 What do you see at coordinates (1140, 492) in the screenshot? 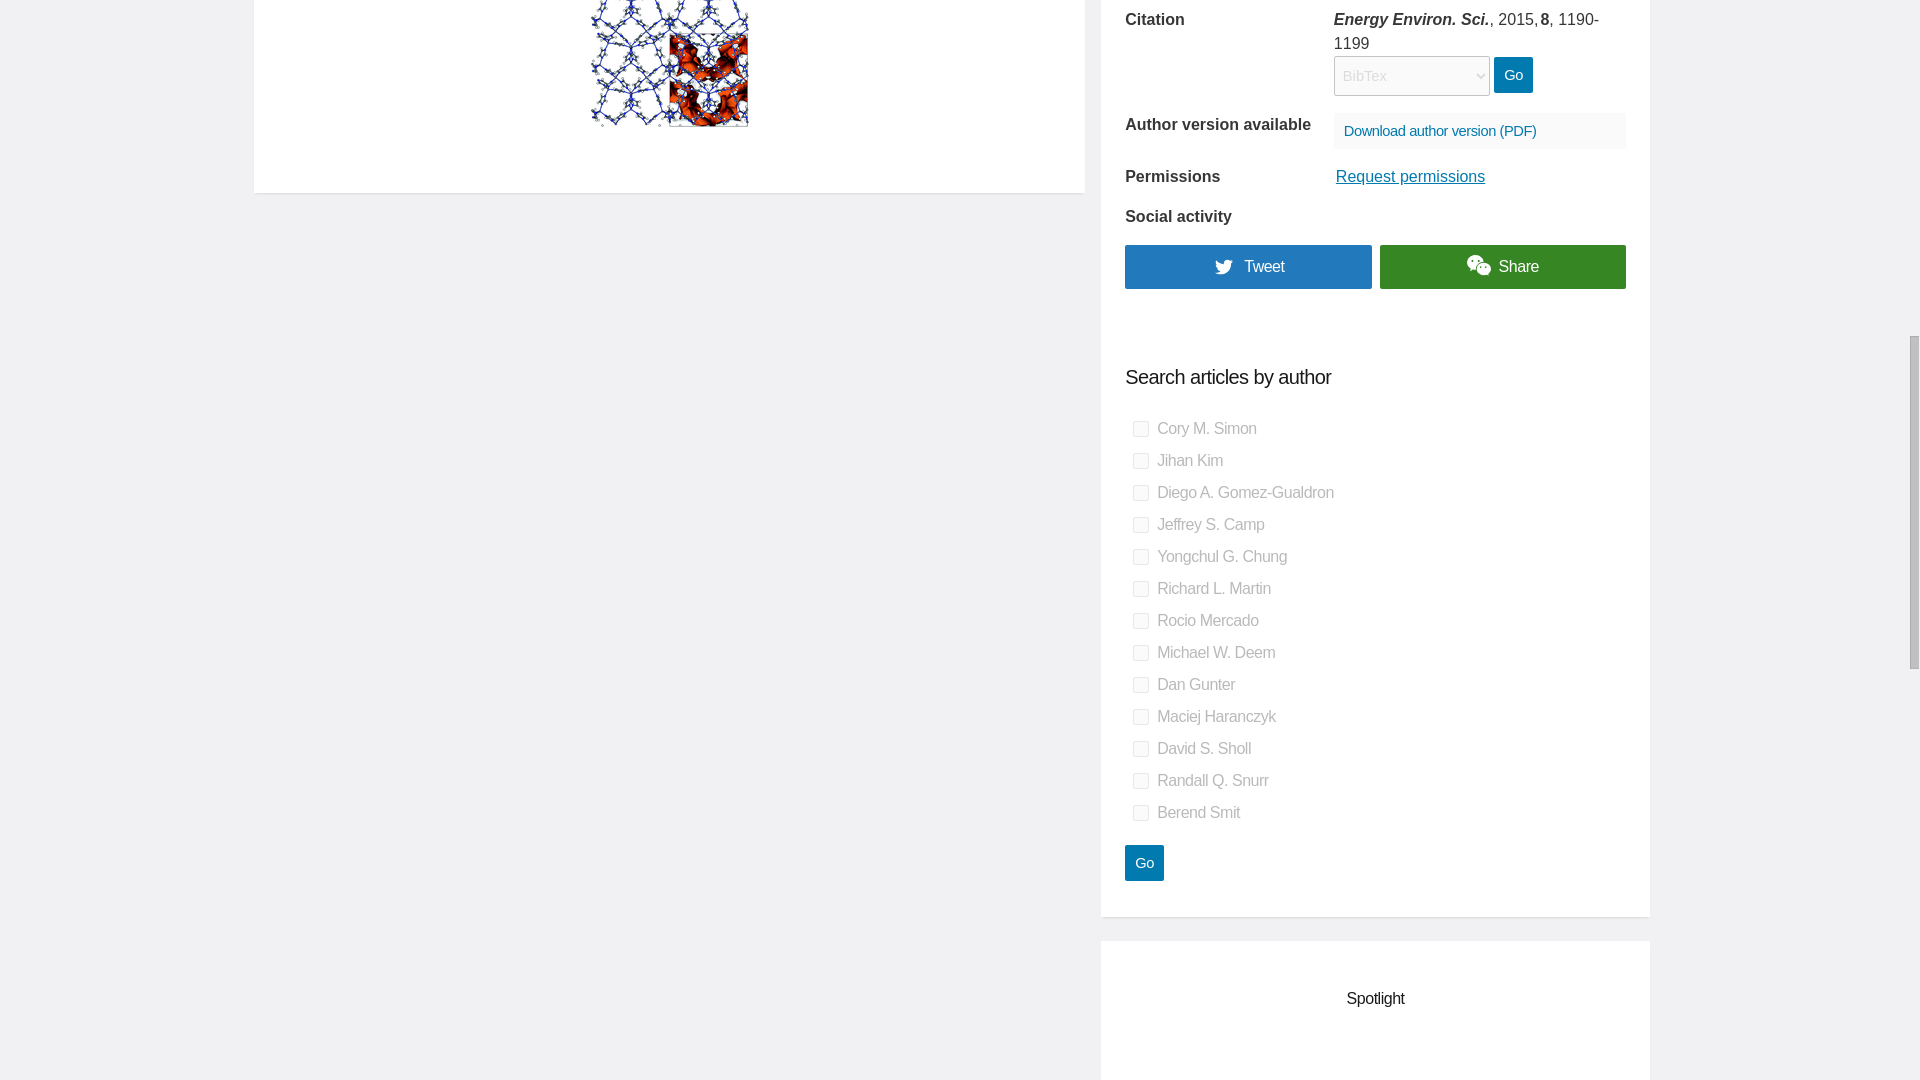
I see `on` at bounding box center [1140, 492].